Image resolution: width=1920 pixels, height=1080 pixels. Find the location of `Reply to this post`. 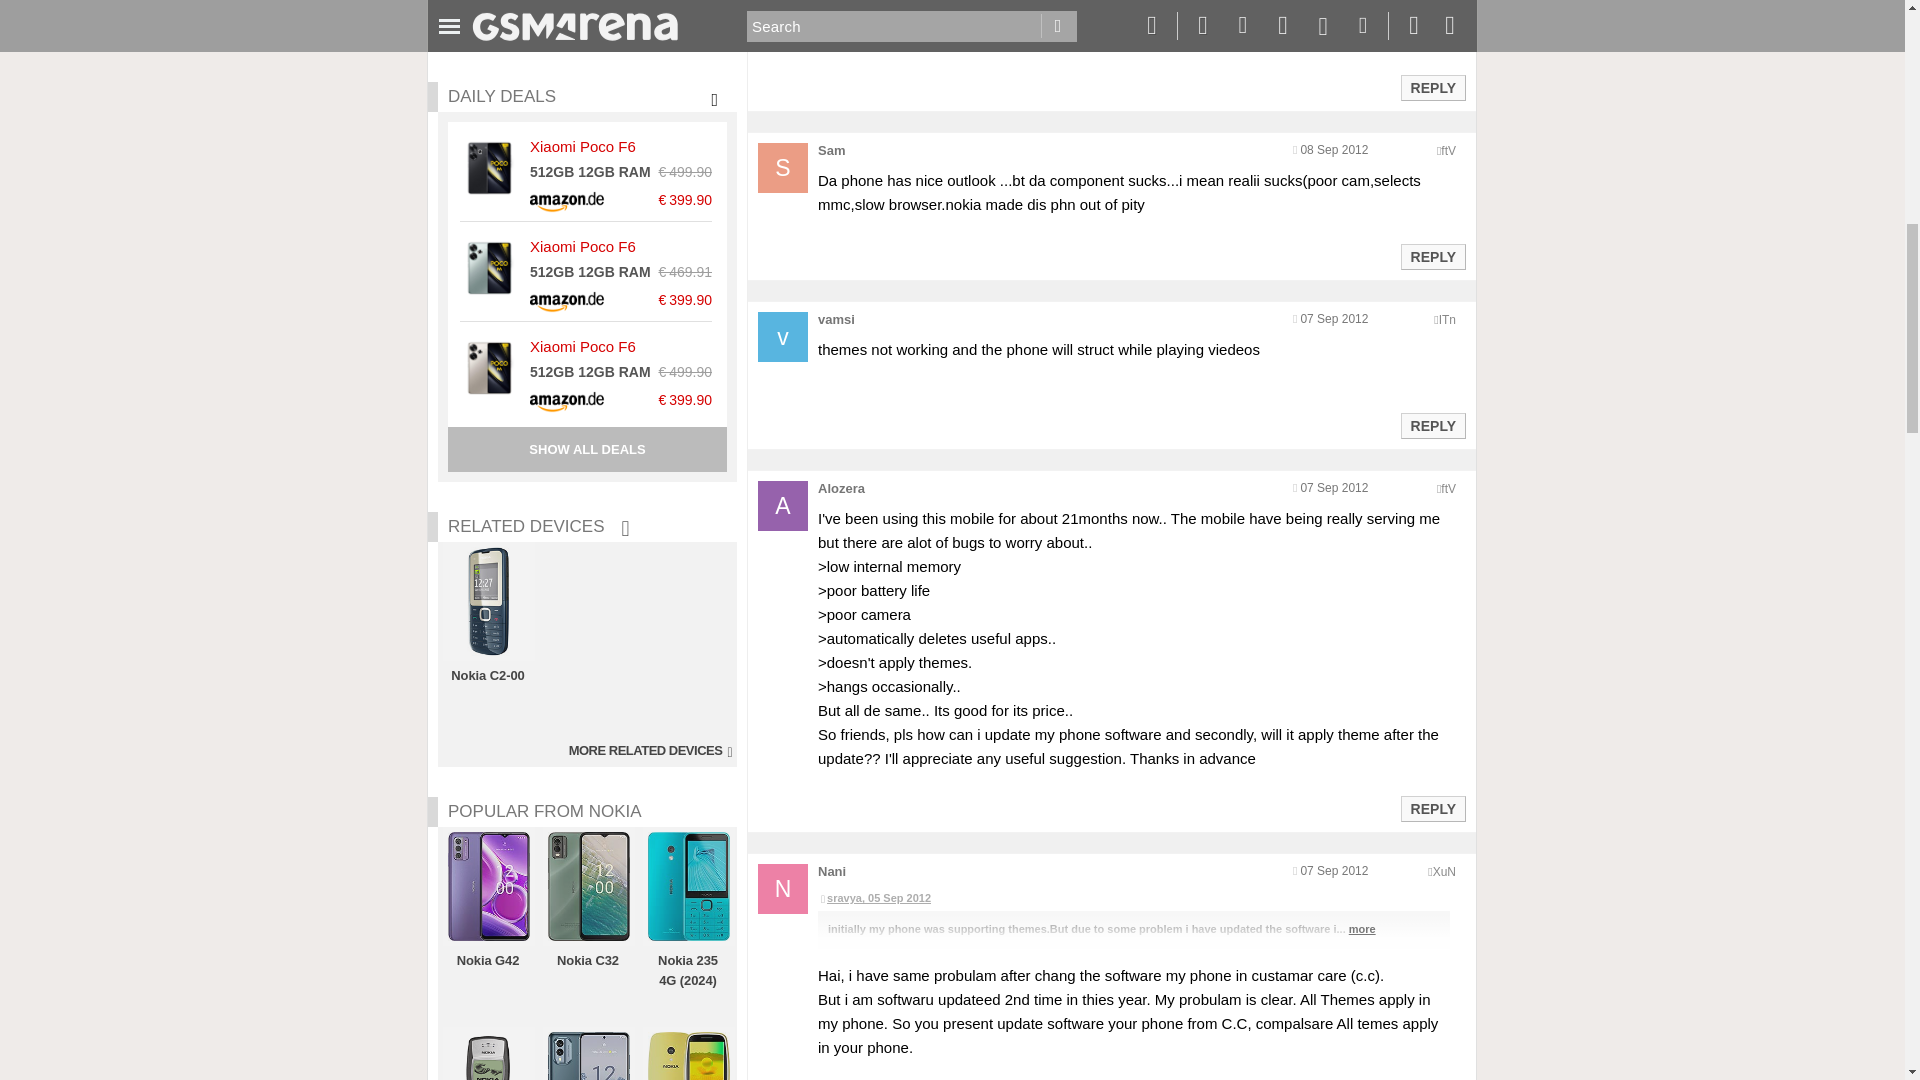

Reply to this post is located at coordinates (1432, 426).